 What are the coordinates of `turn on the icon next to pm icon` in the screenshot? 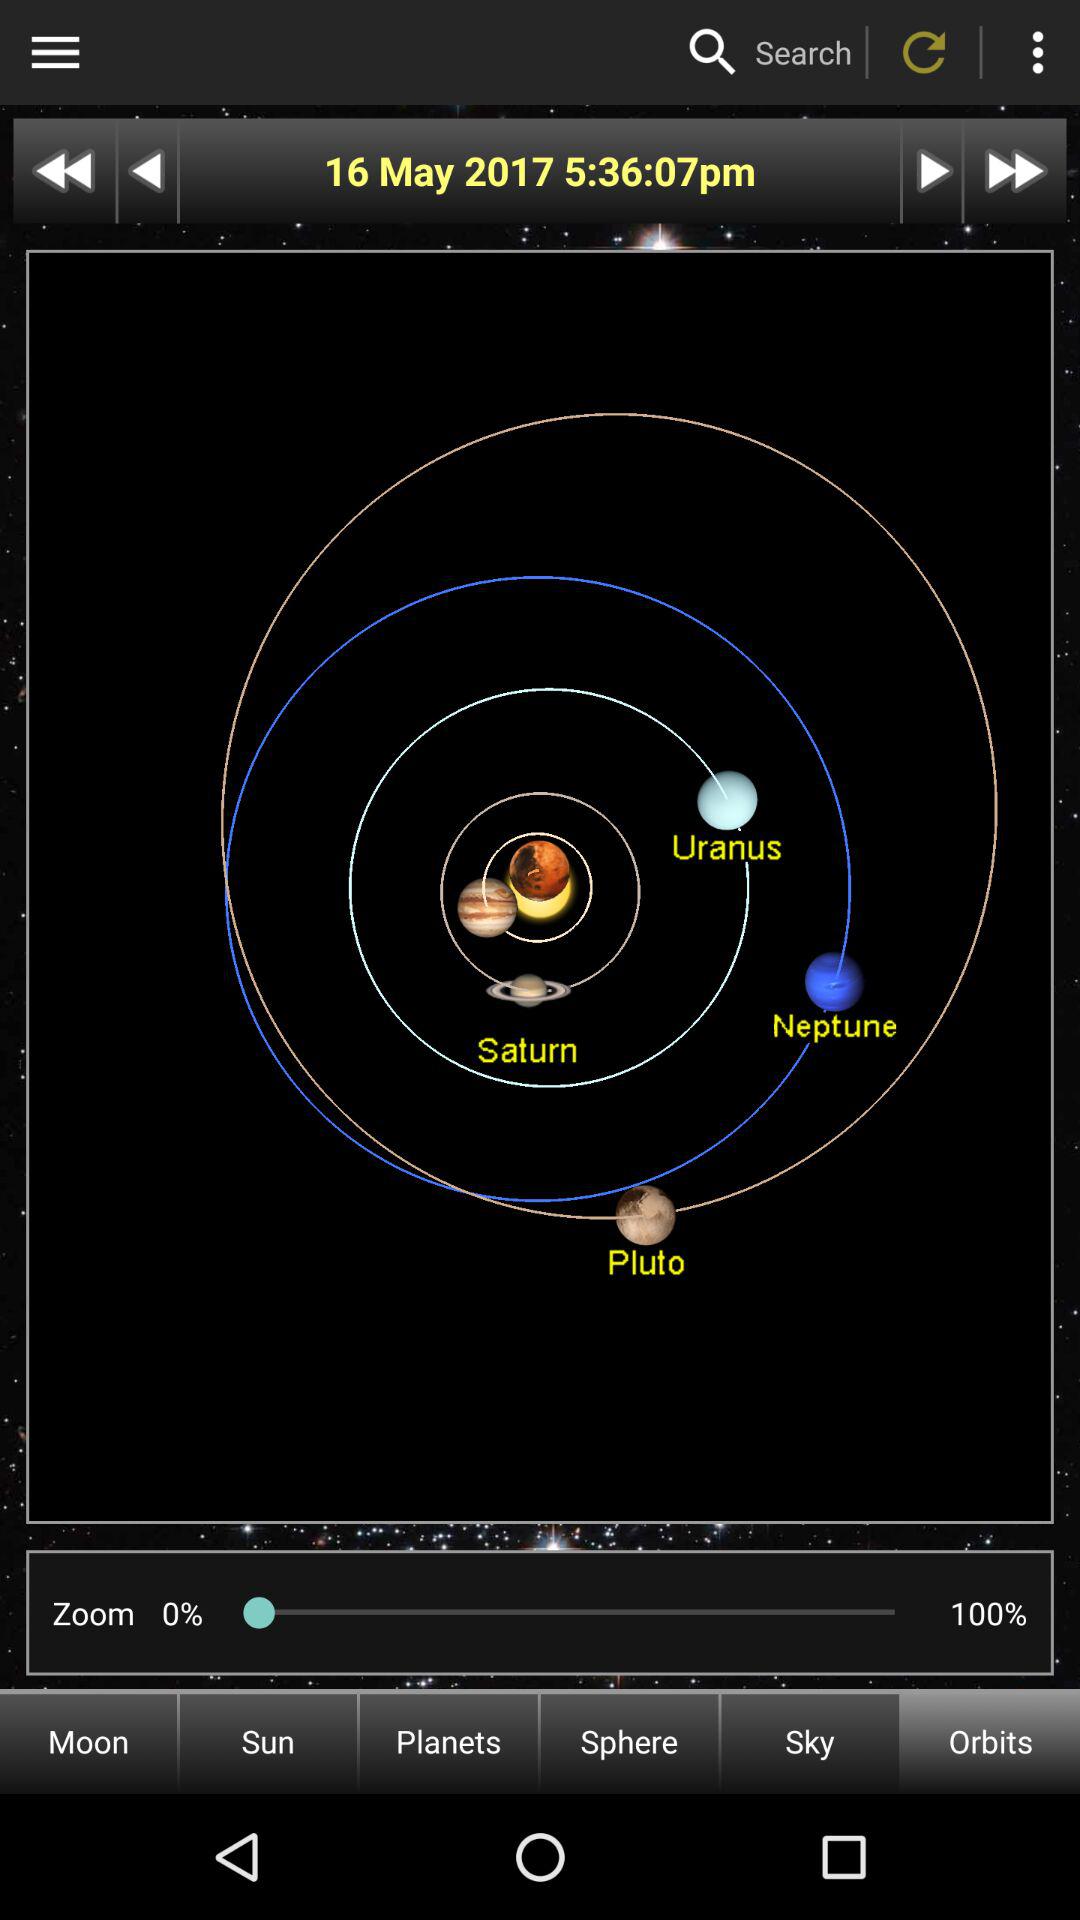 It's located at (630, 170).